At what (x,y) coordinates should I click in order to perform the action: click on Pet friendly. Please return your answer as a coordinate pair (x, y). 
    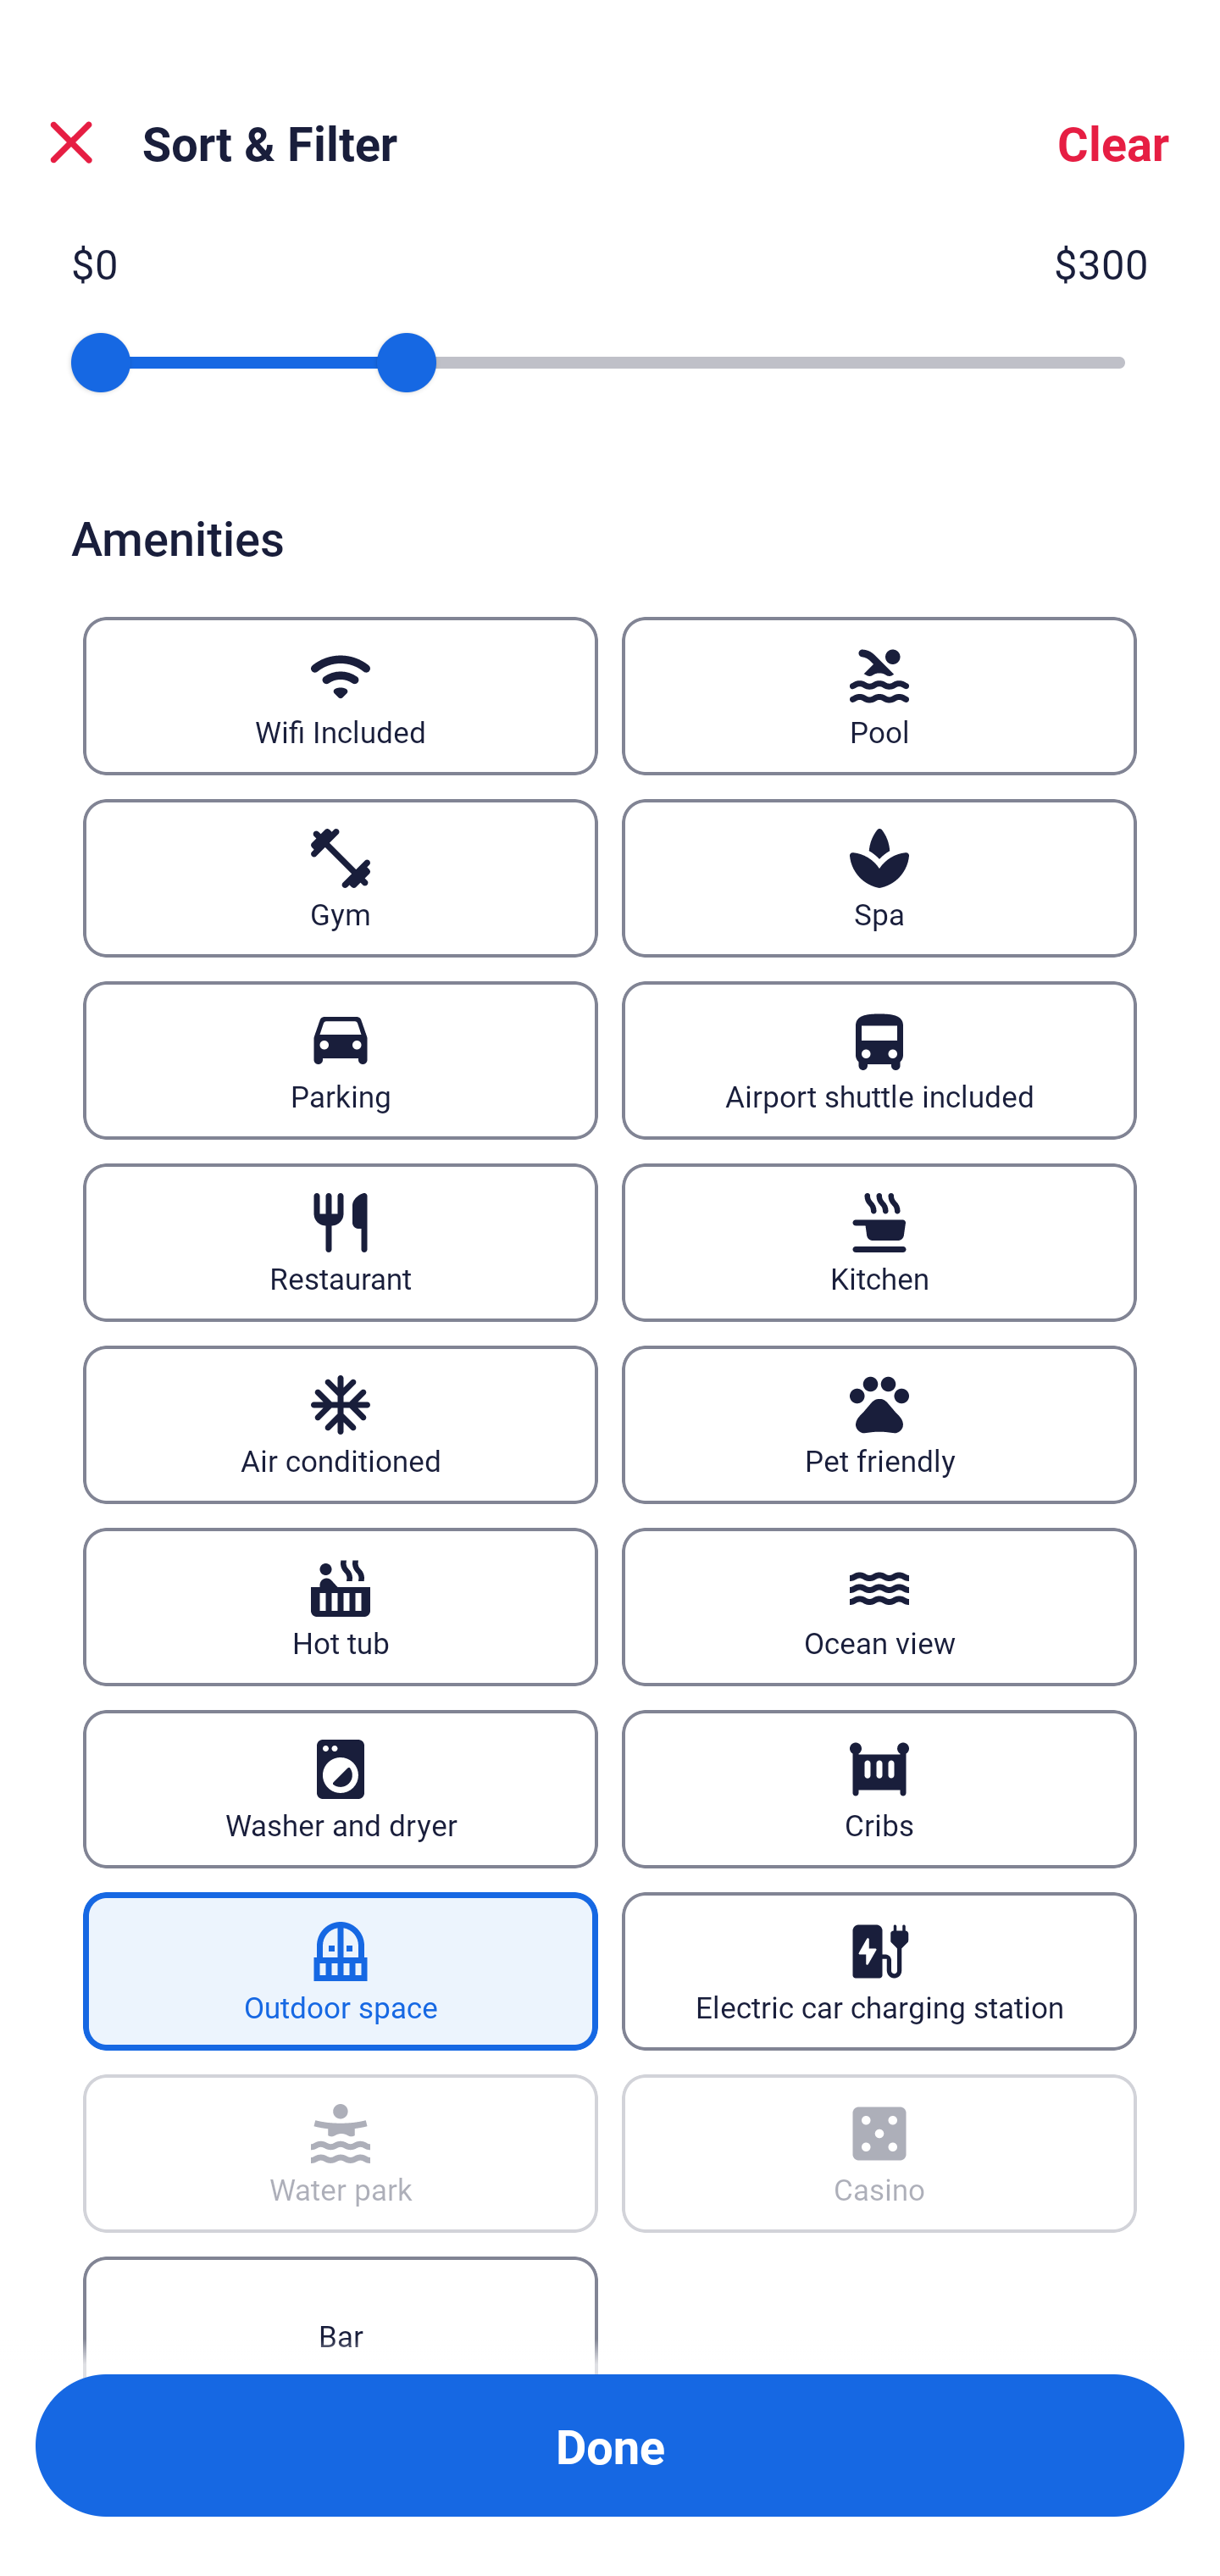
    Looking at the image, I should click on (879, 1424).